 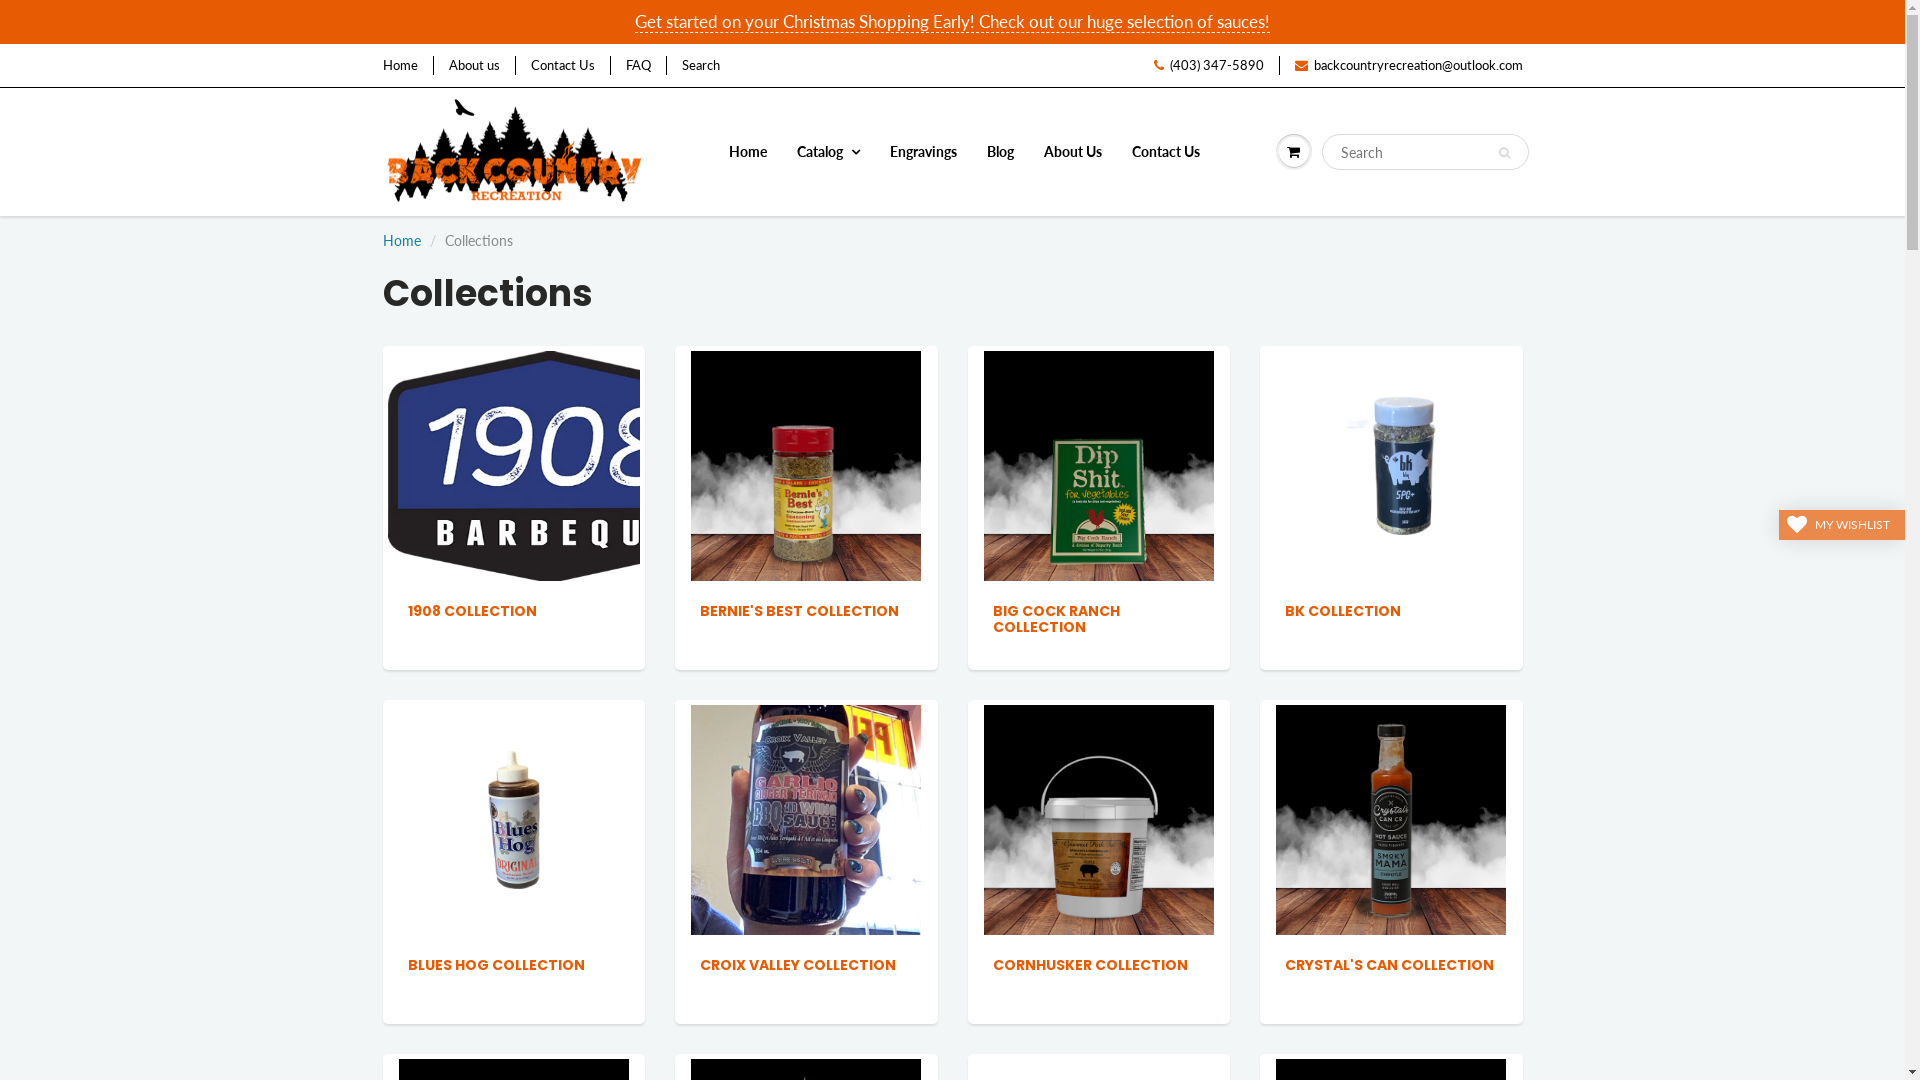 What do you see at coordinates (514, 818) in the screenshot?
I see `Browse our Blues Hog Collection collection` at bounding box center [514, 818].